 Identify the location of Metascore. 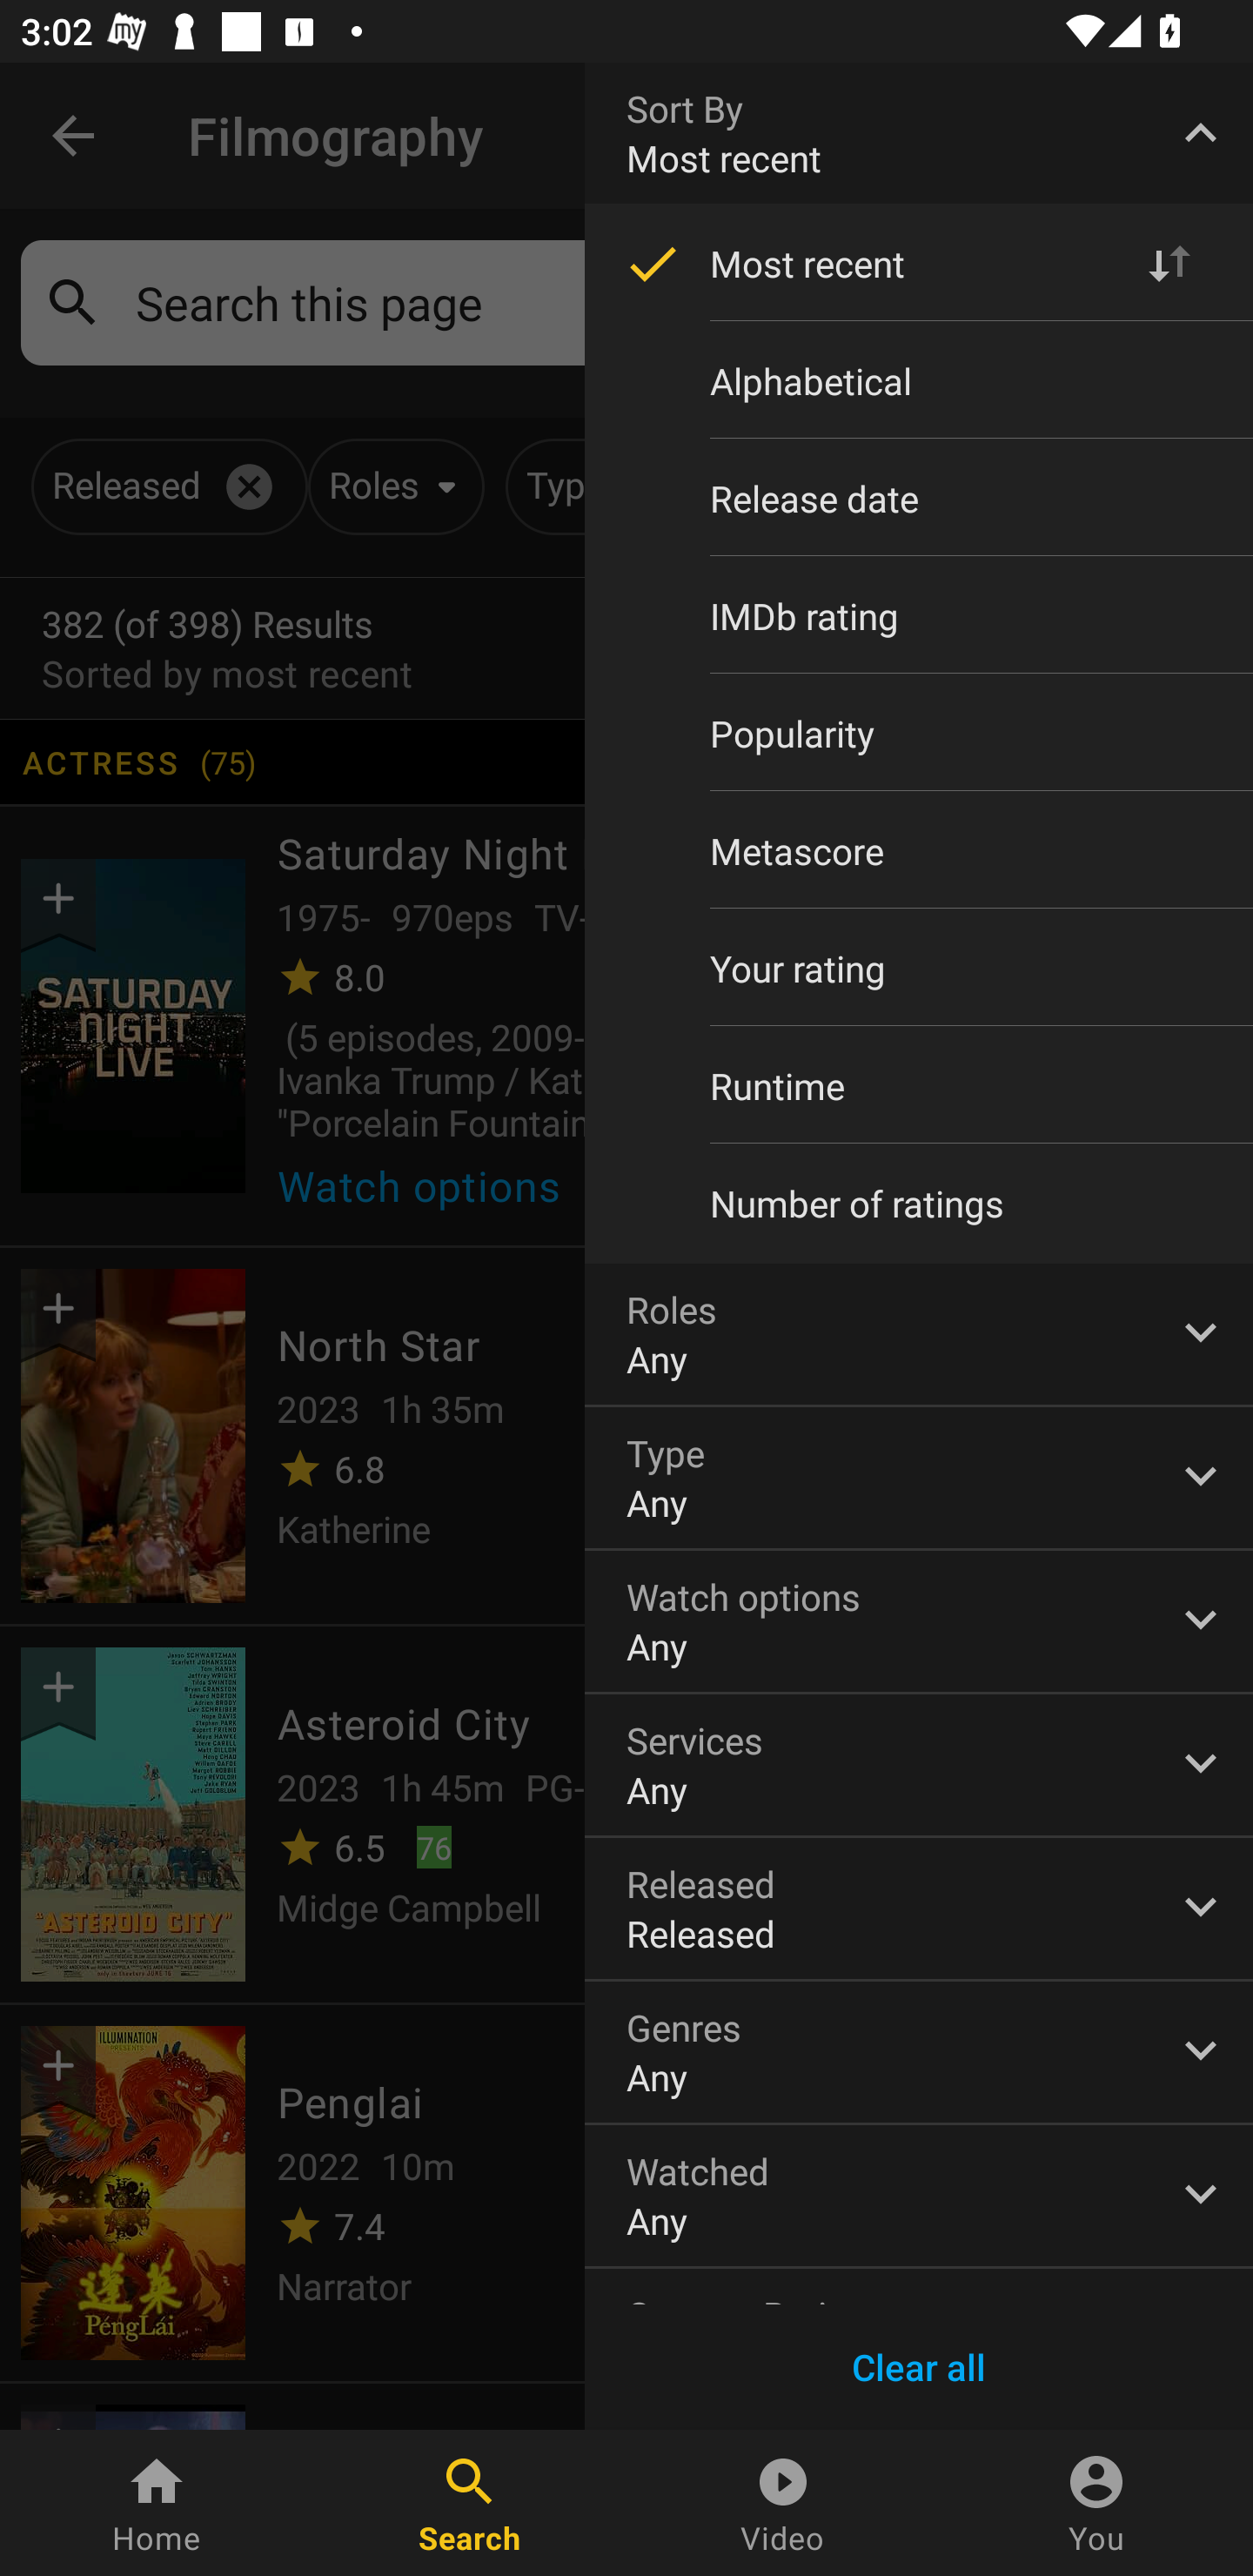
(919, 851).